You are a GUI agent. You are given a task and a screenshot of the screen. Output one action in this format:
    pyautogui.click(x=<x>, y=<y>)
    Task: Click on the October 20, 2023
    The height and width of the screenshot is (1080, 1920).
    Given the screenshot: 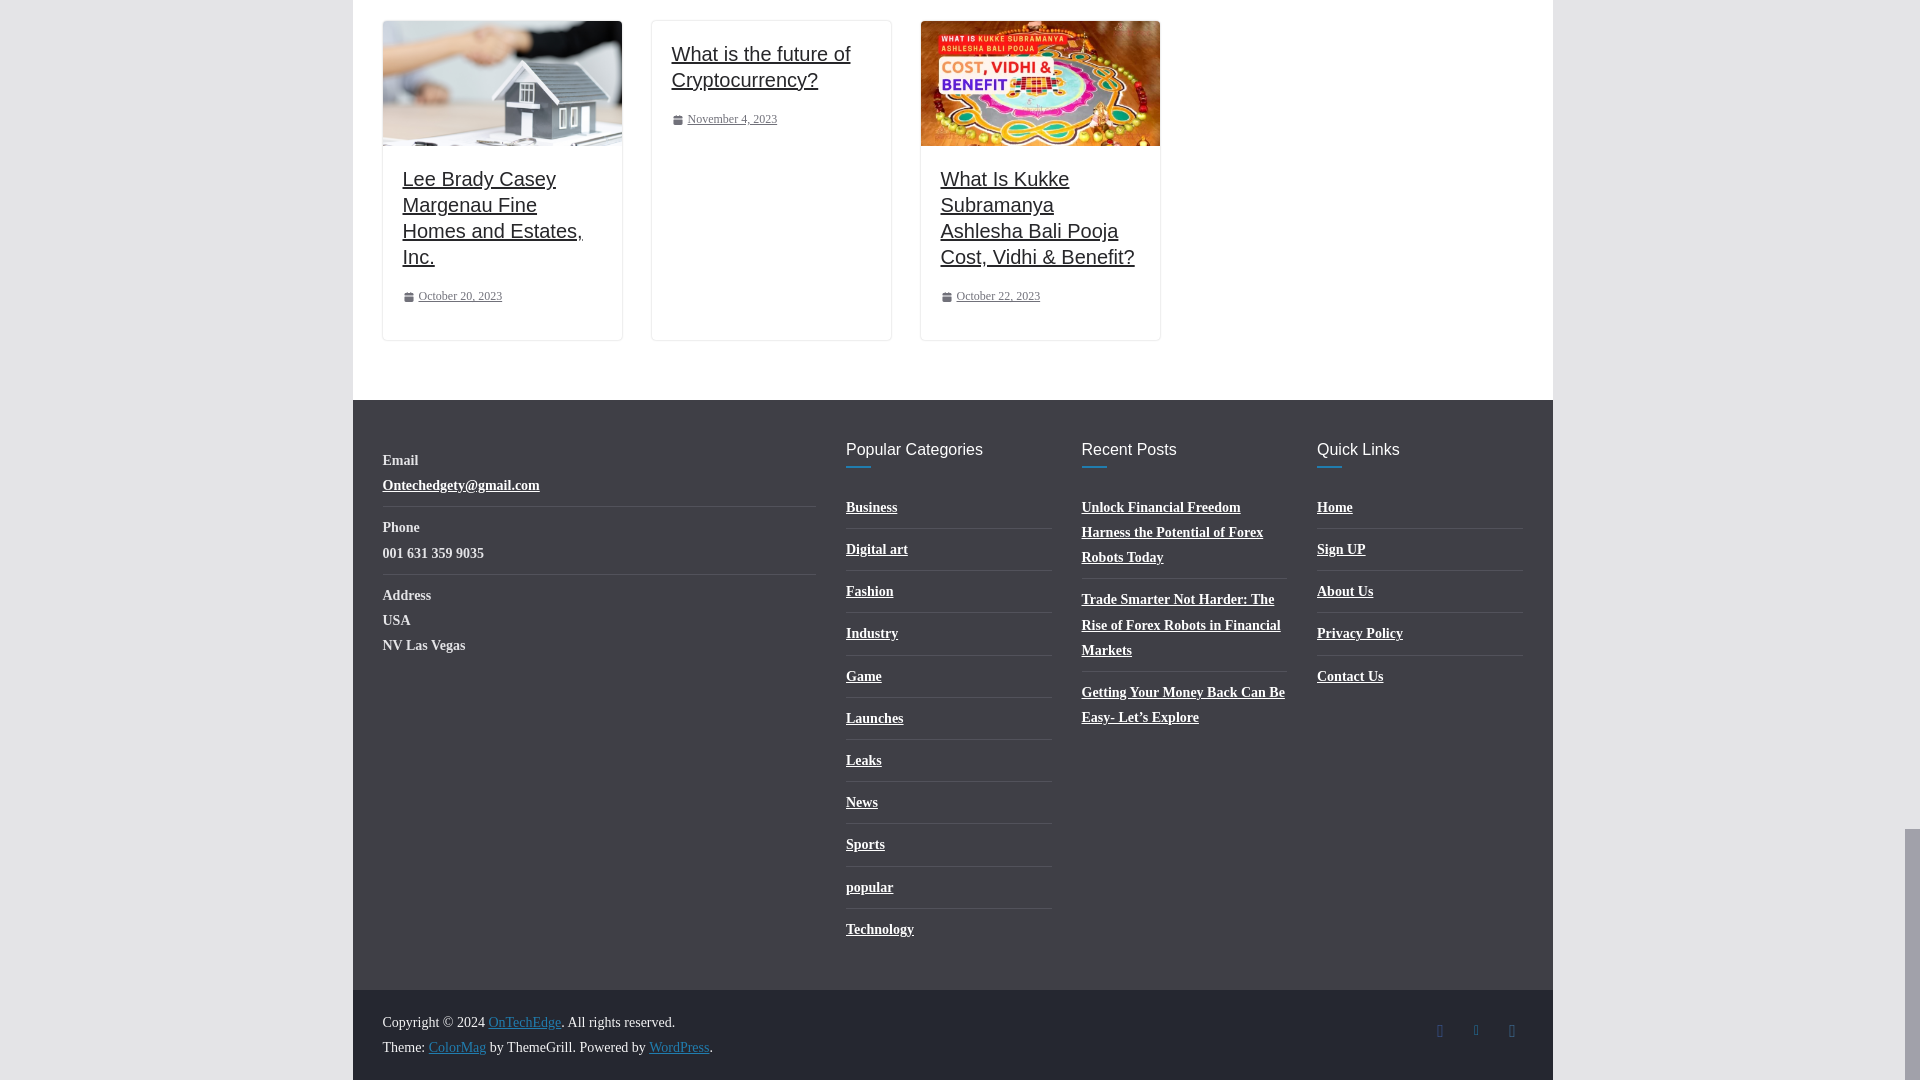 What is the action you would take?
    pyautogui.click(x=451, y=296)
    